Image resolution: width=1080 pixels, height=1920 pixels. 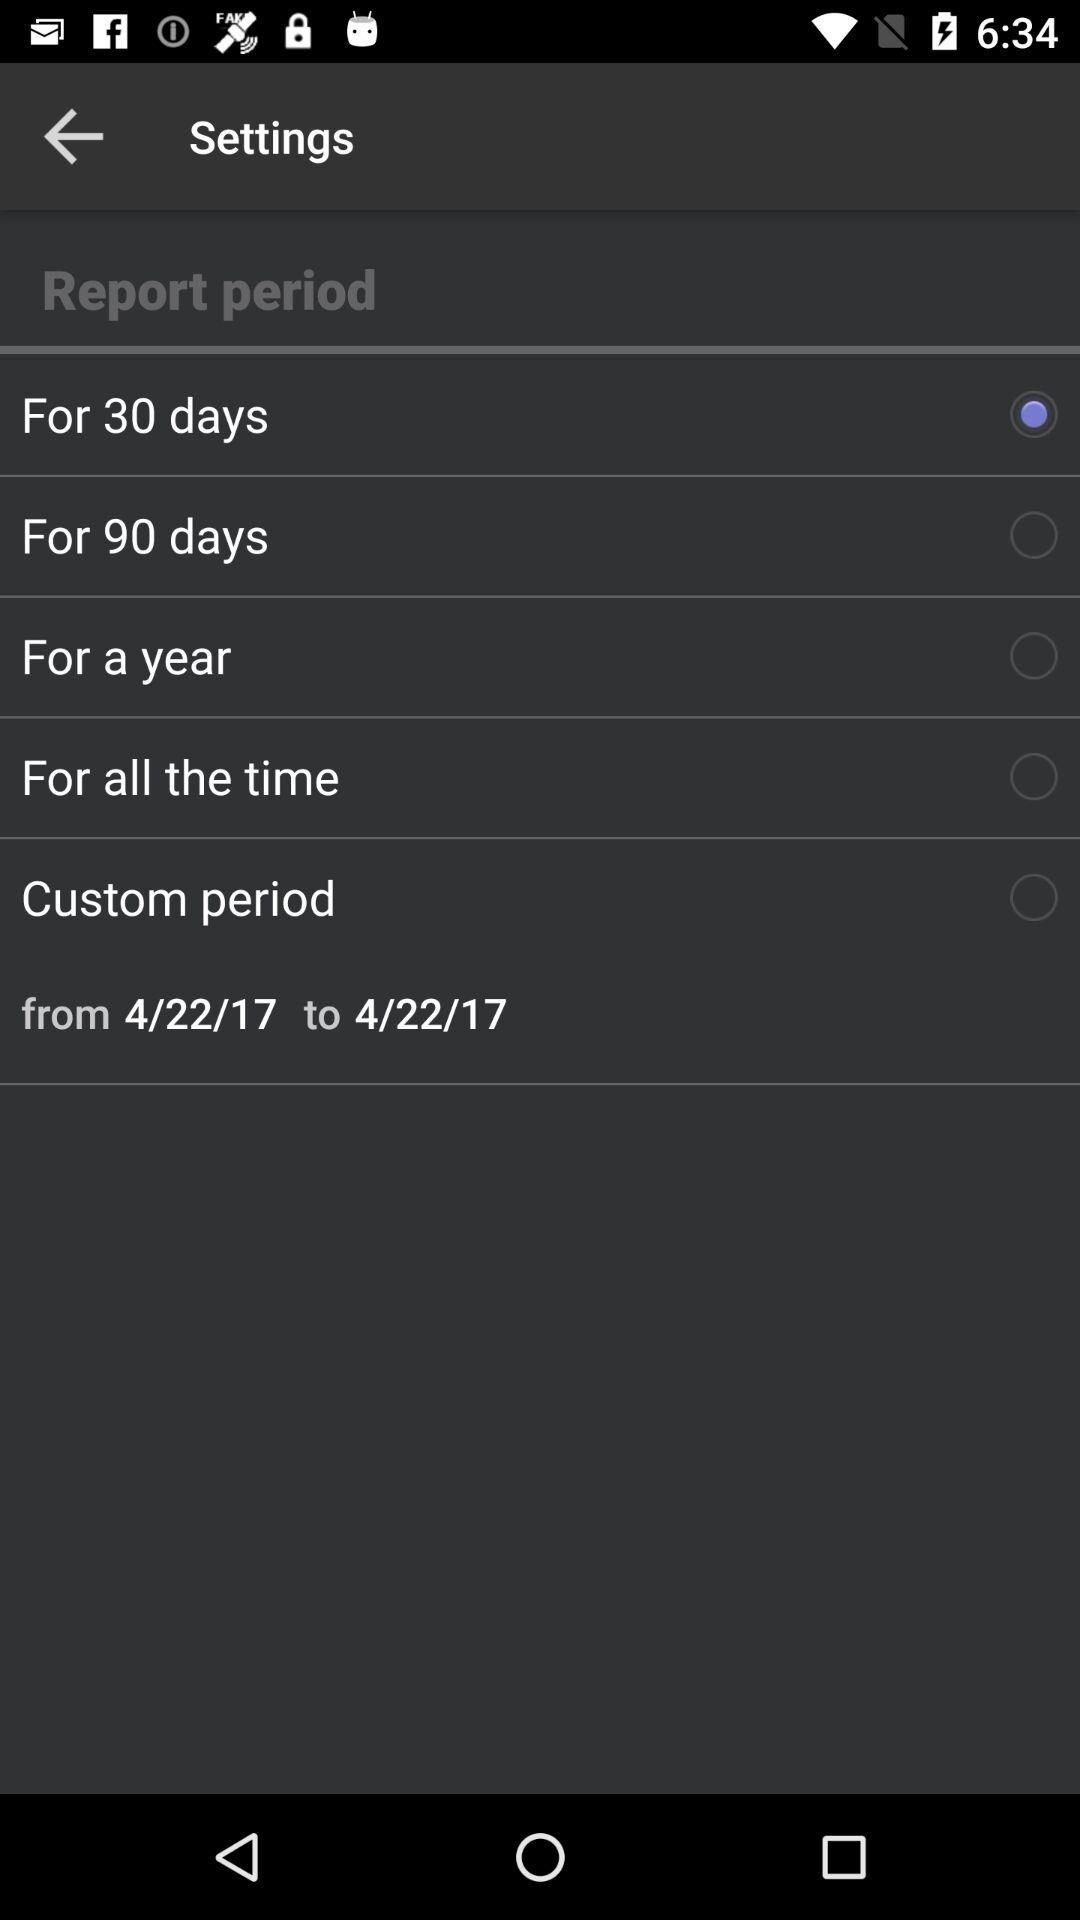 I want to click on click for all the item, so click(x=540, y=776).